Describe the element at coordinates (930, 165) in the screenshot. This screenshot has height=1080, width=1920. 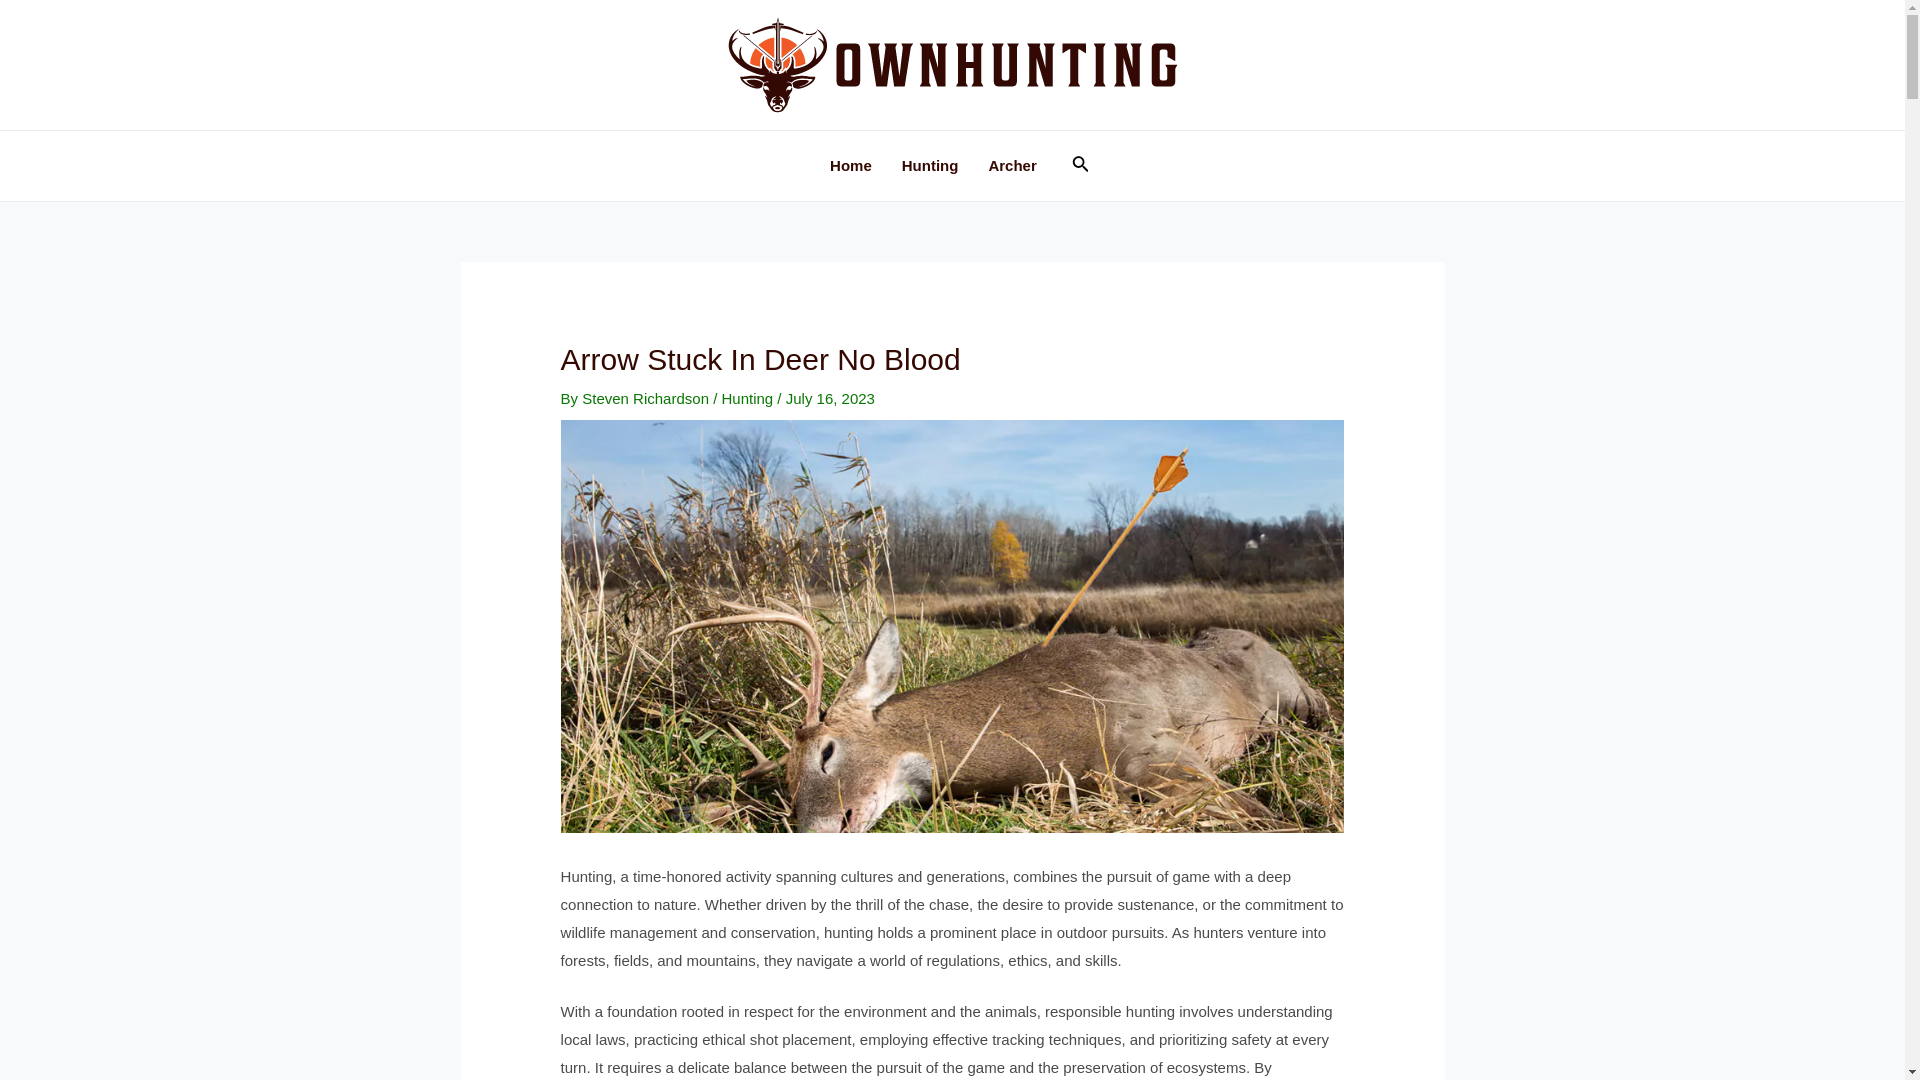
I see `Hunting` at that location.